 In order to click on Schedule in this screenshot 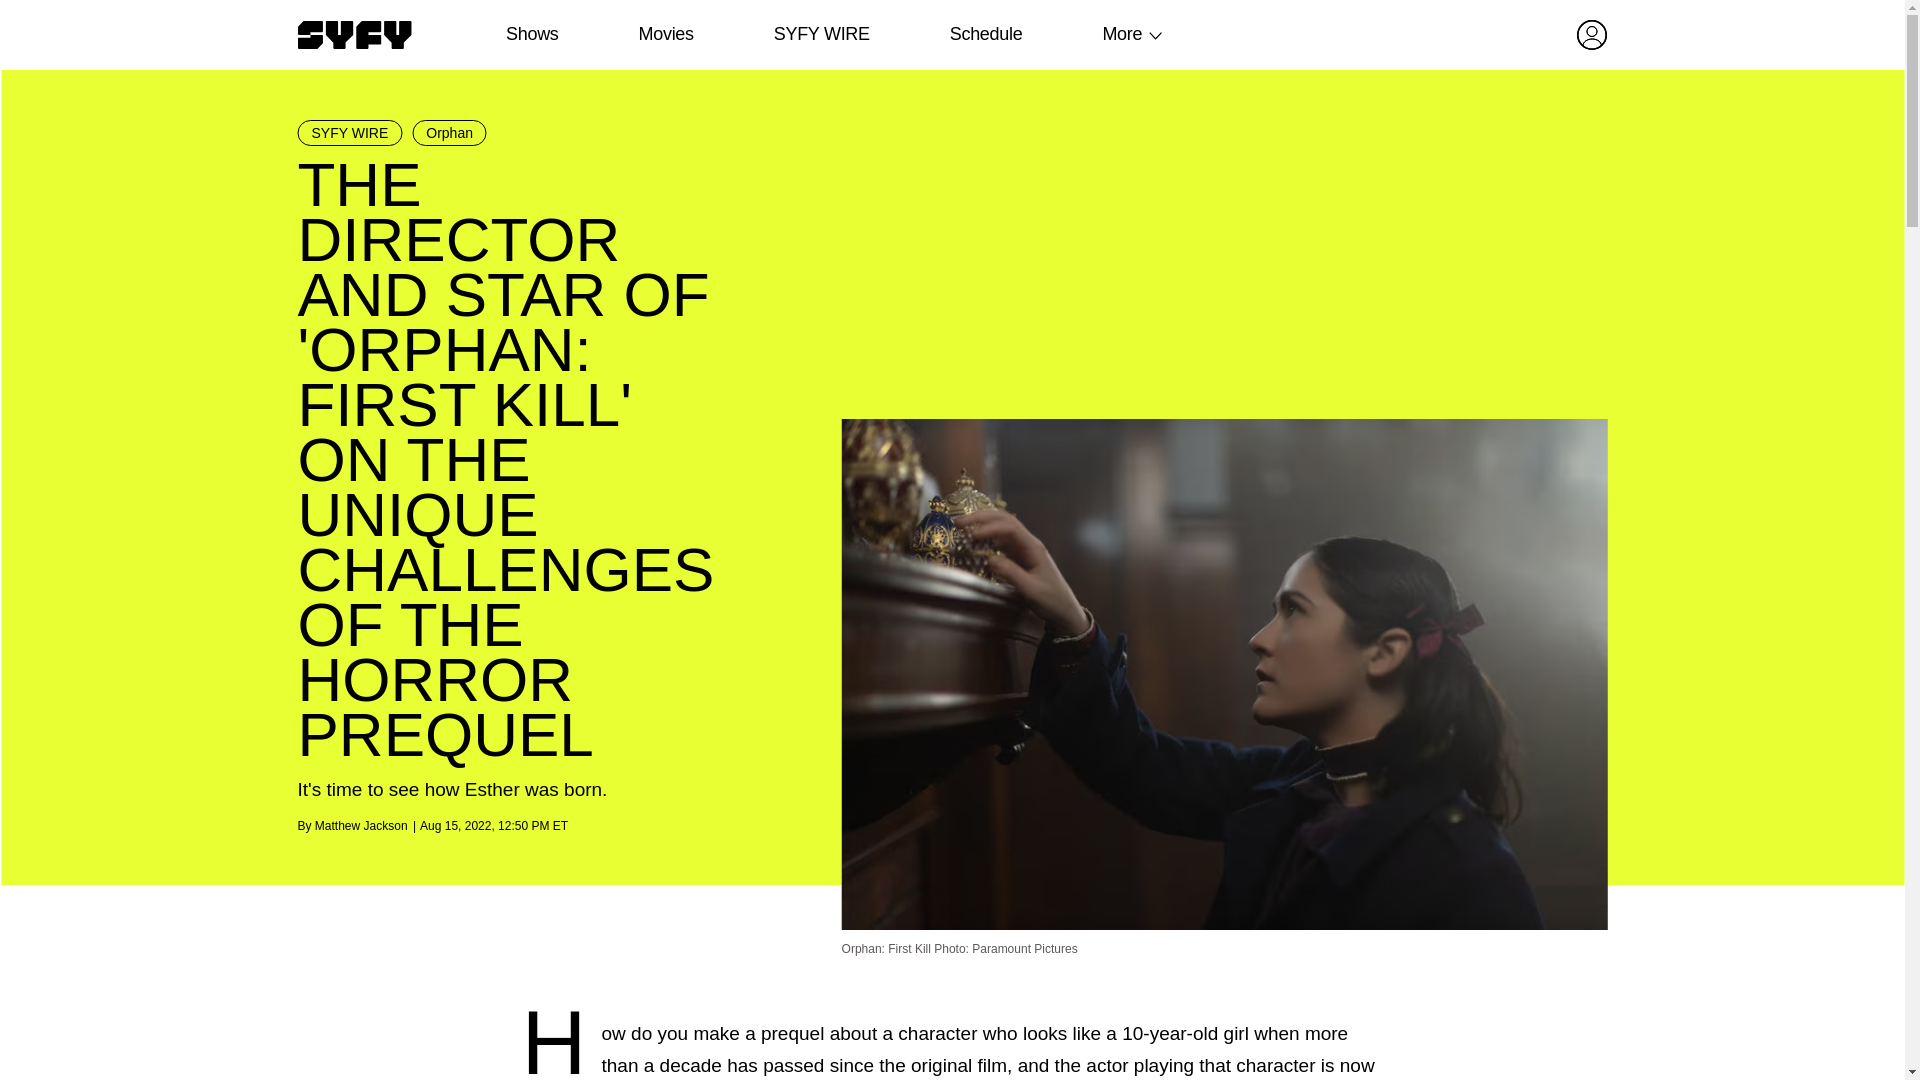, I will do `click(984, 34)`.